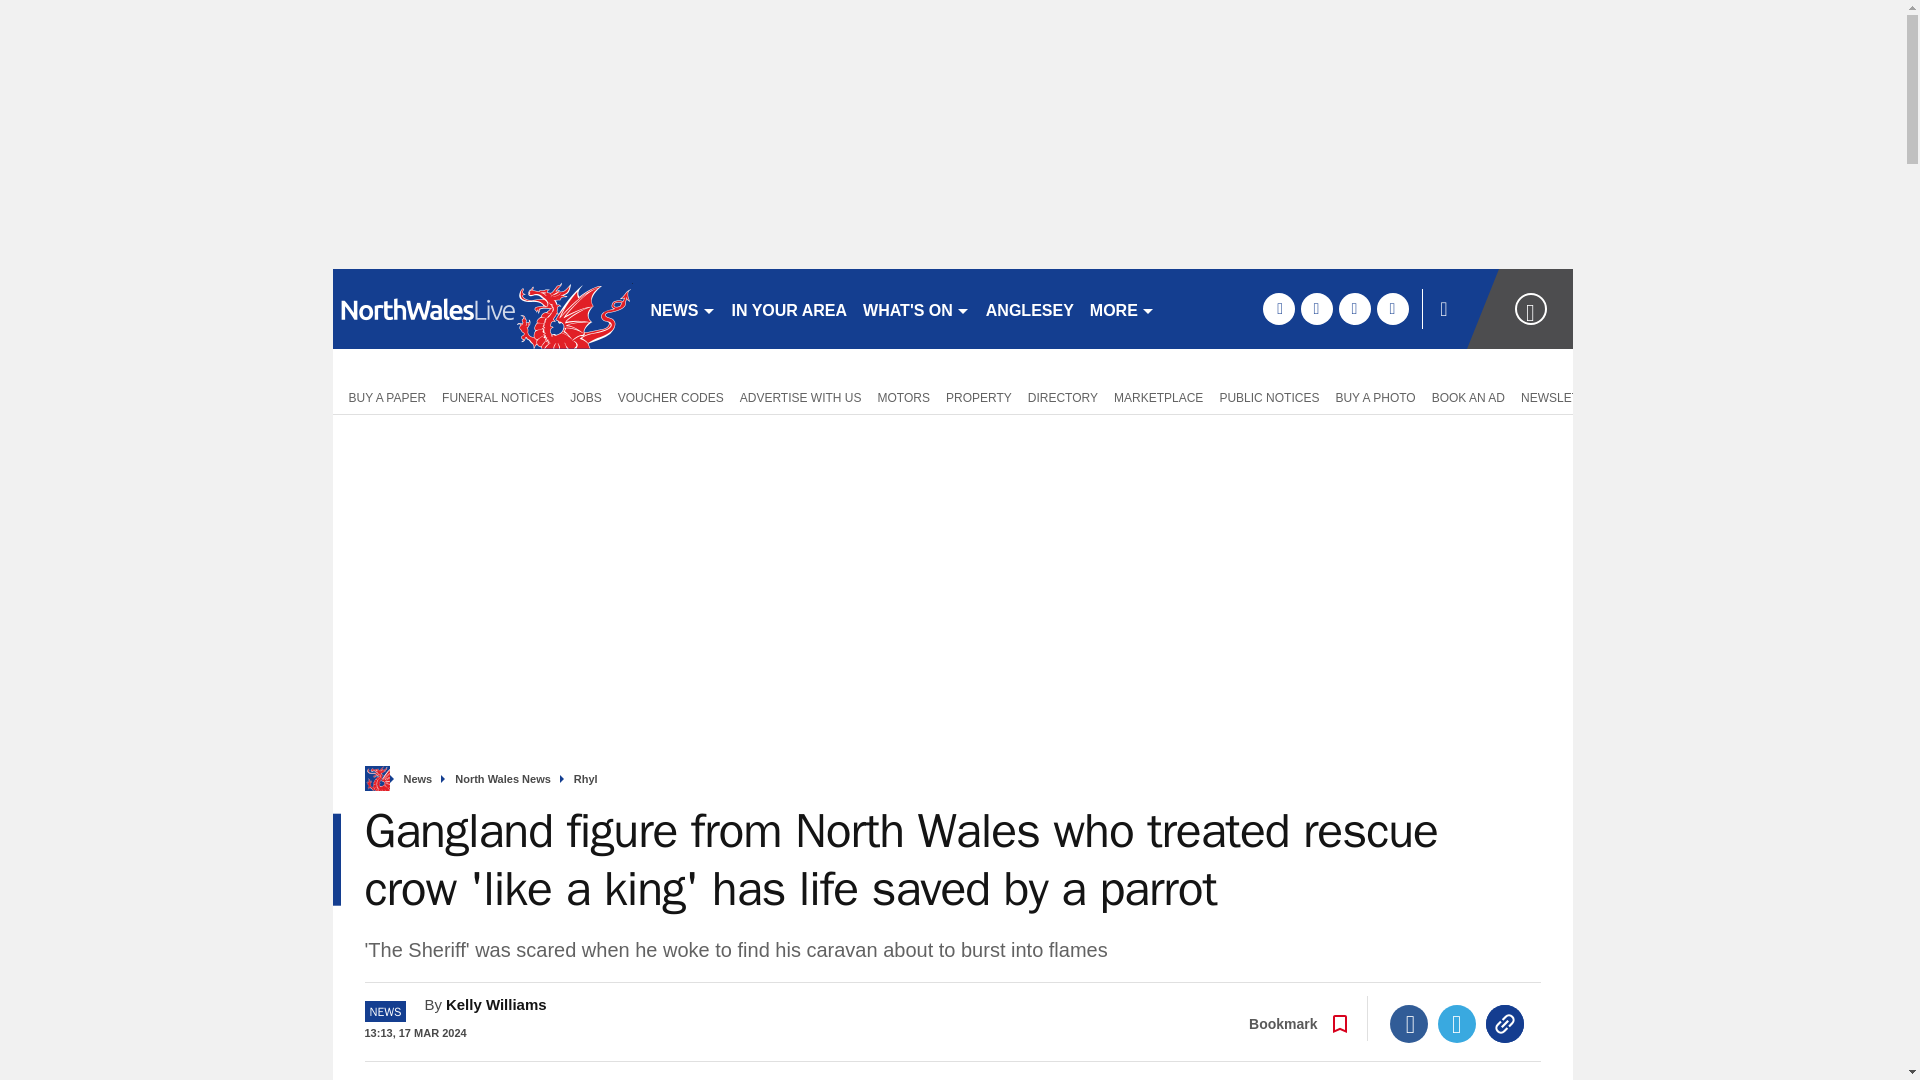 The width and height of the screenshot is (1920, 1080). What do you see at coordinates (800, 396) in the screenshot?
I see `ADVERTISE WITH US` at bounding box center [800, 396].